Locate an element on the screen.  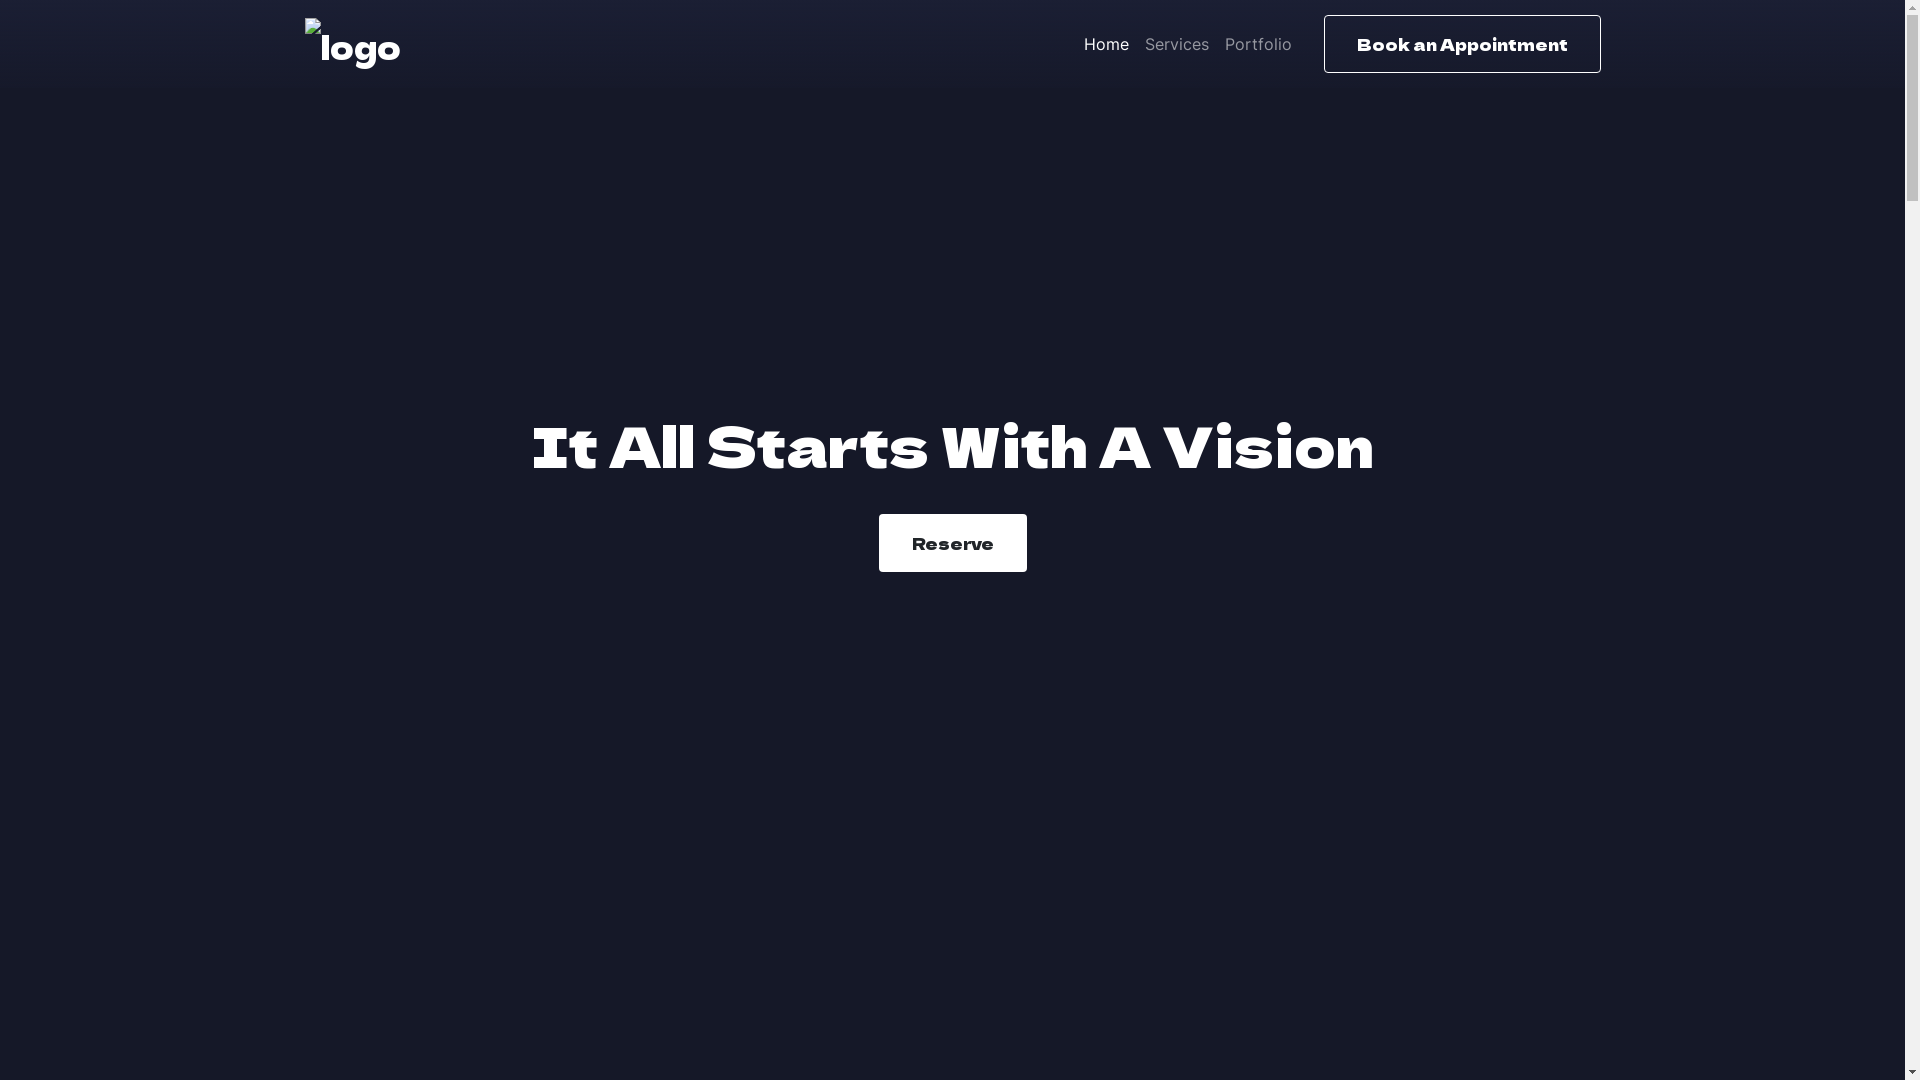
Book an Appointment is located at coordinates (1462, 44).